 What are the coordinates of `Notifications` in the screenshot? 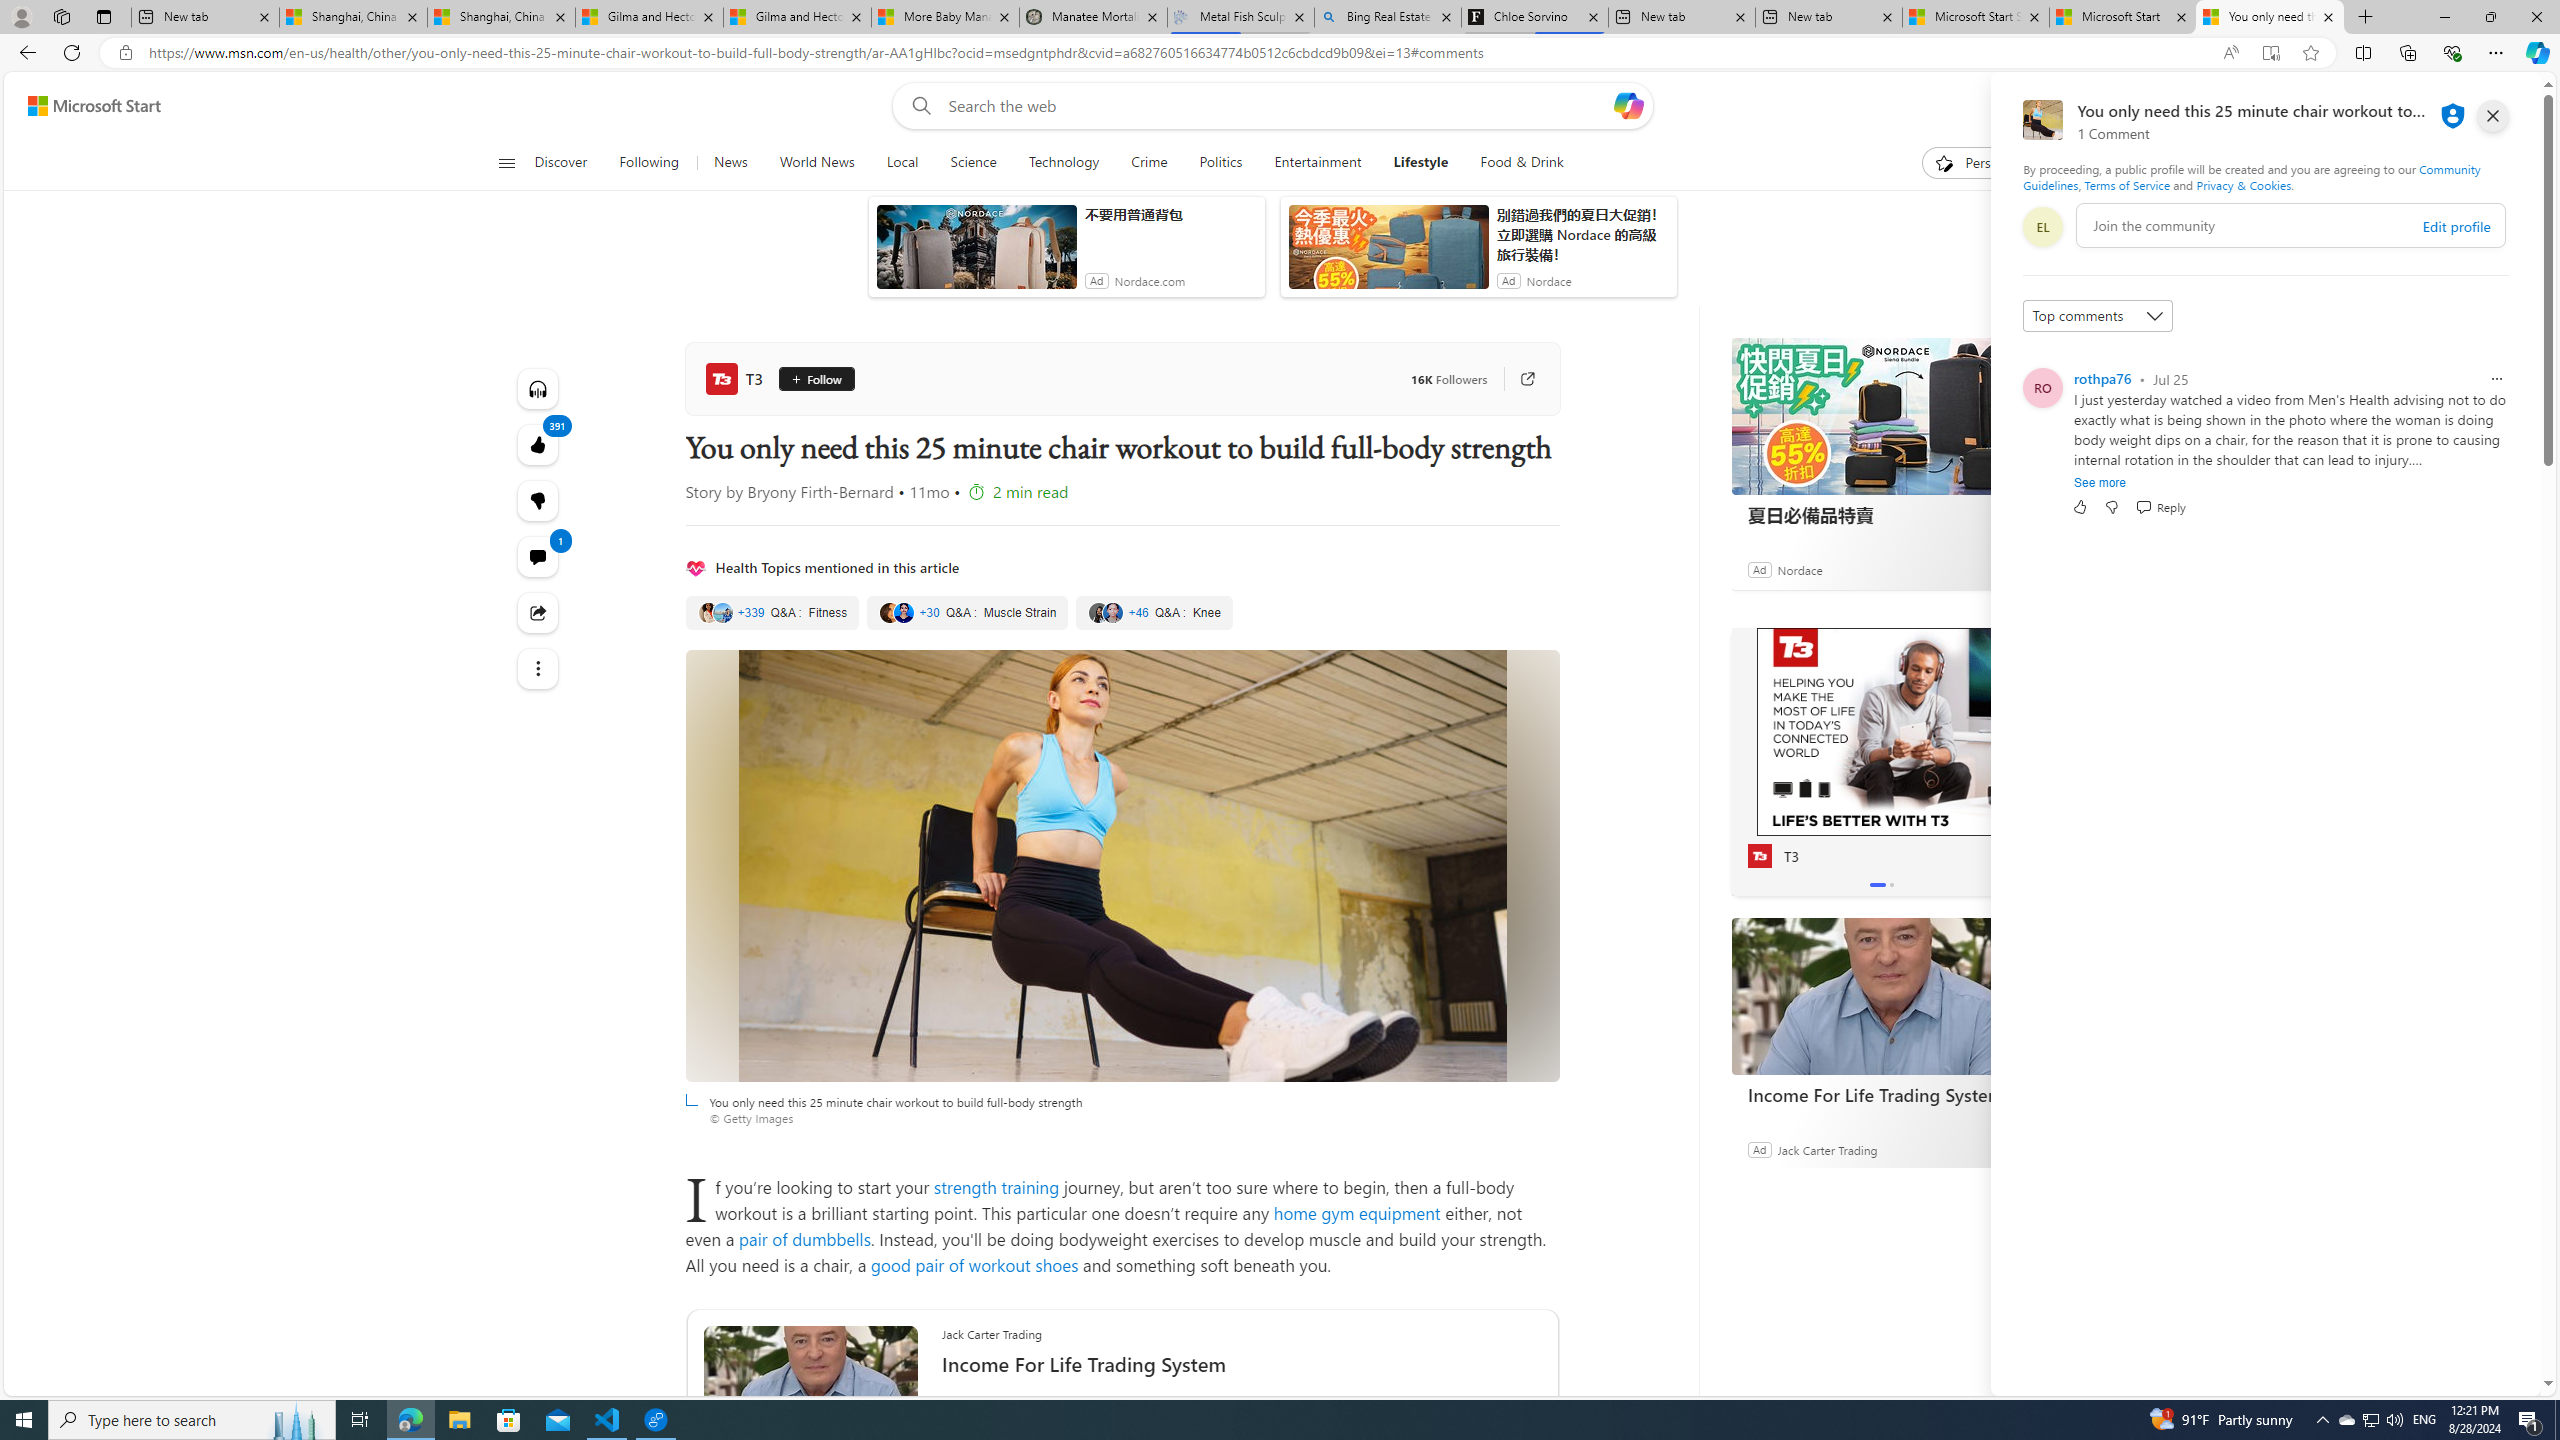 It's located at (2458, 106).